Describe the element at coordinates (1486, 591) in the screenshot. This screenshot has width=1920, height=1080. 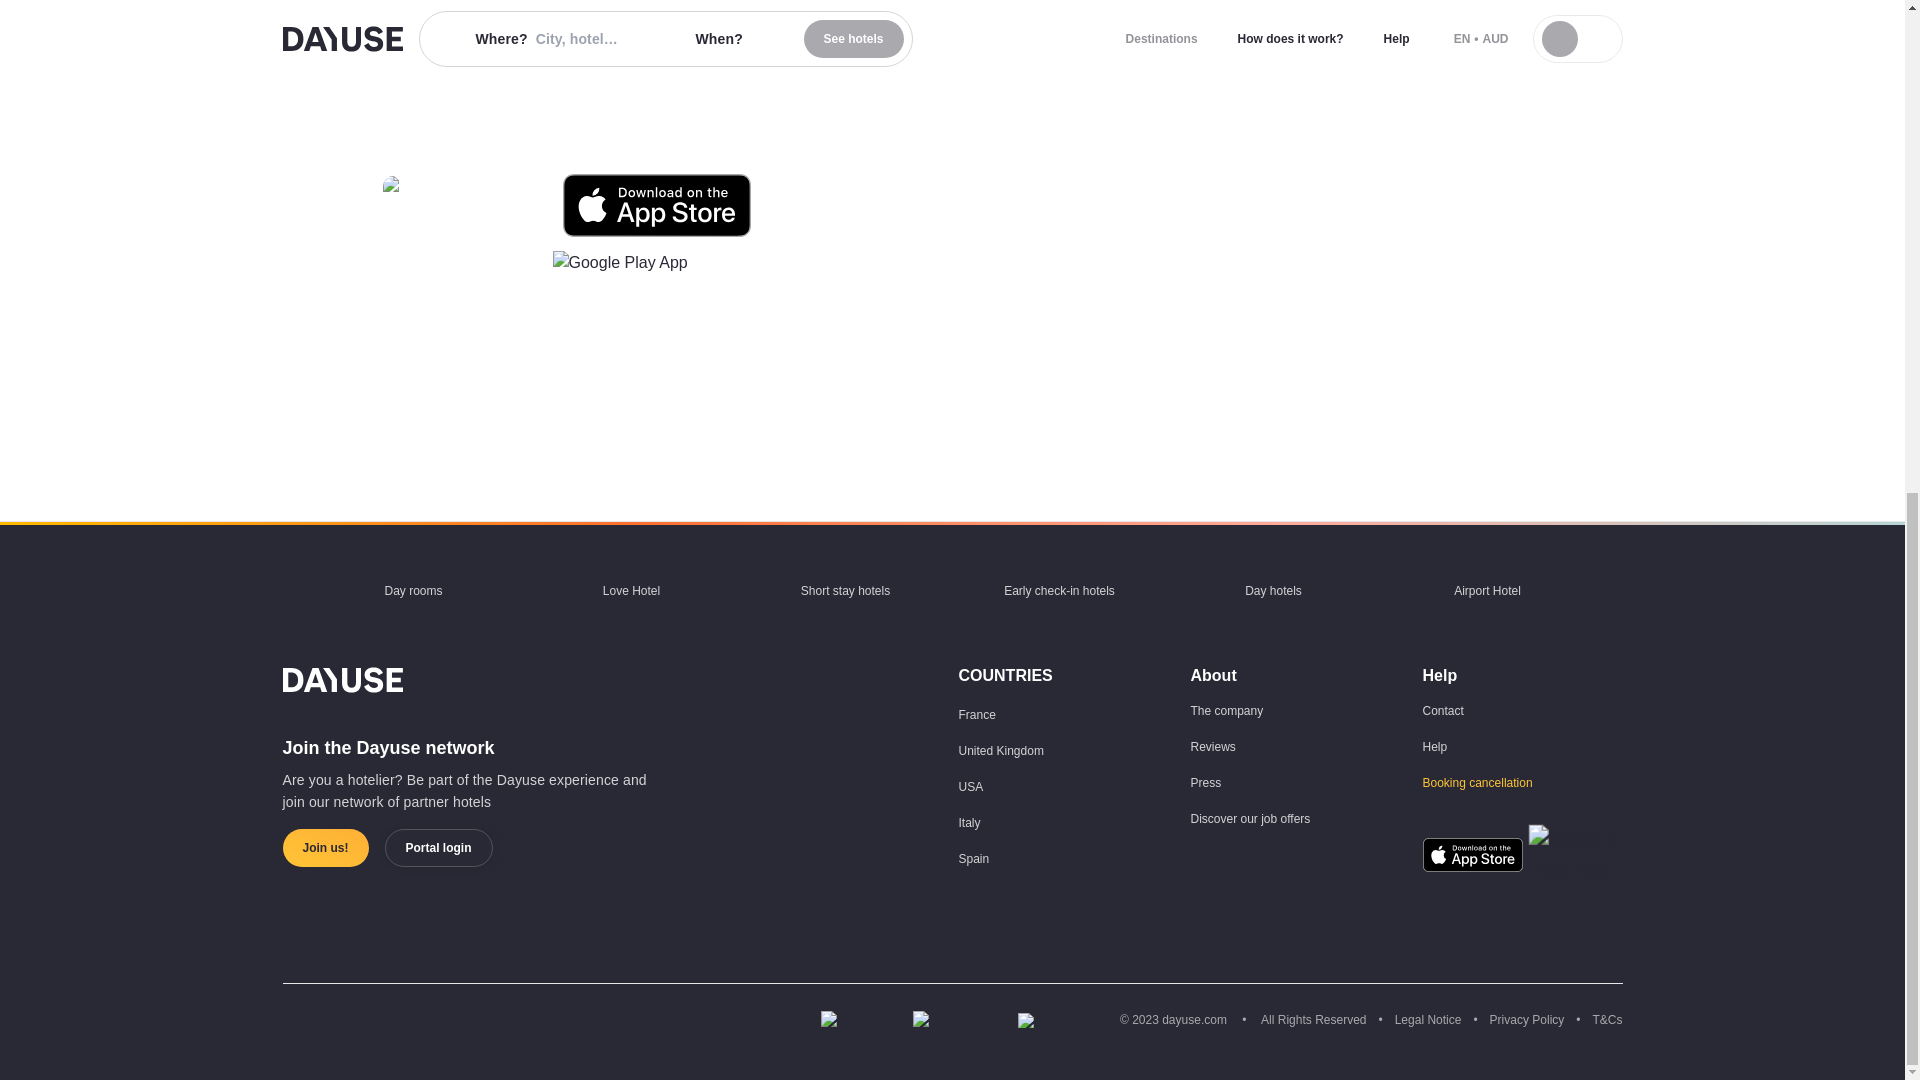
I see `Airport Hotel` at that location.